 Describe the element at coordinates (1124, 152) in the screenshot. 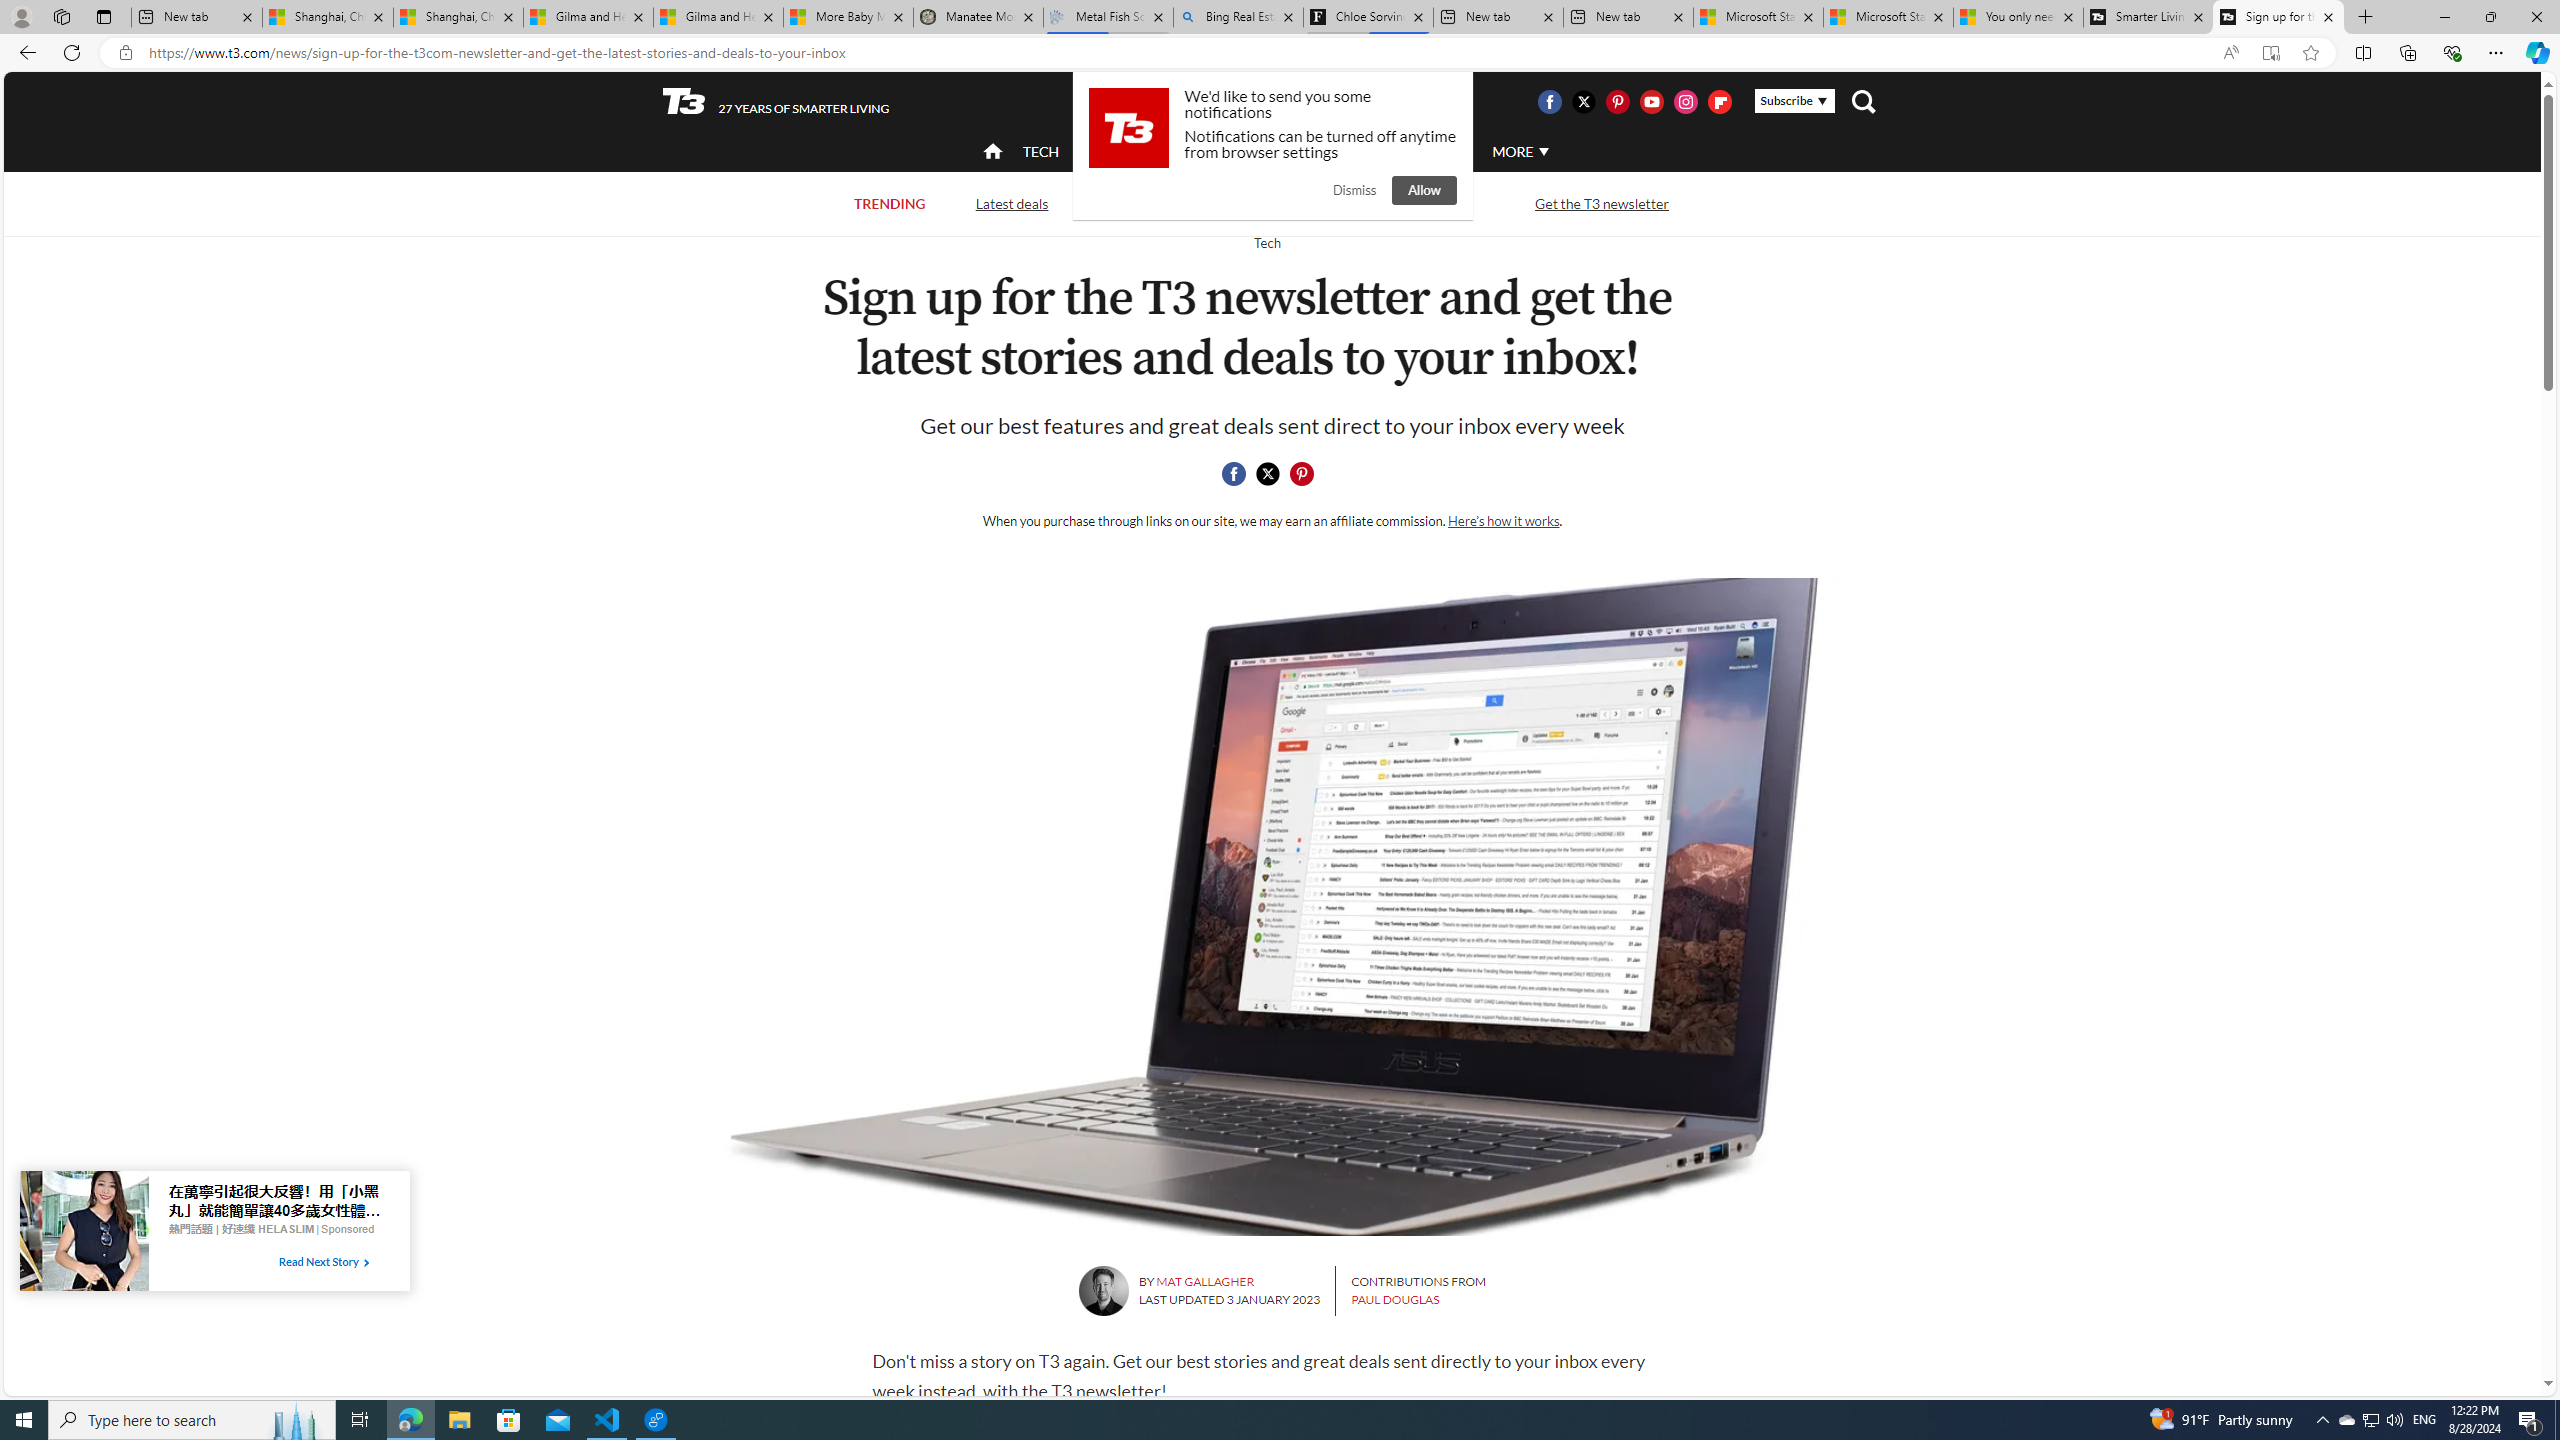

I see `ACTIVE` at that location.